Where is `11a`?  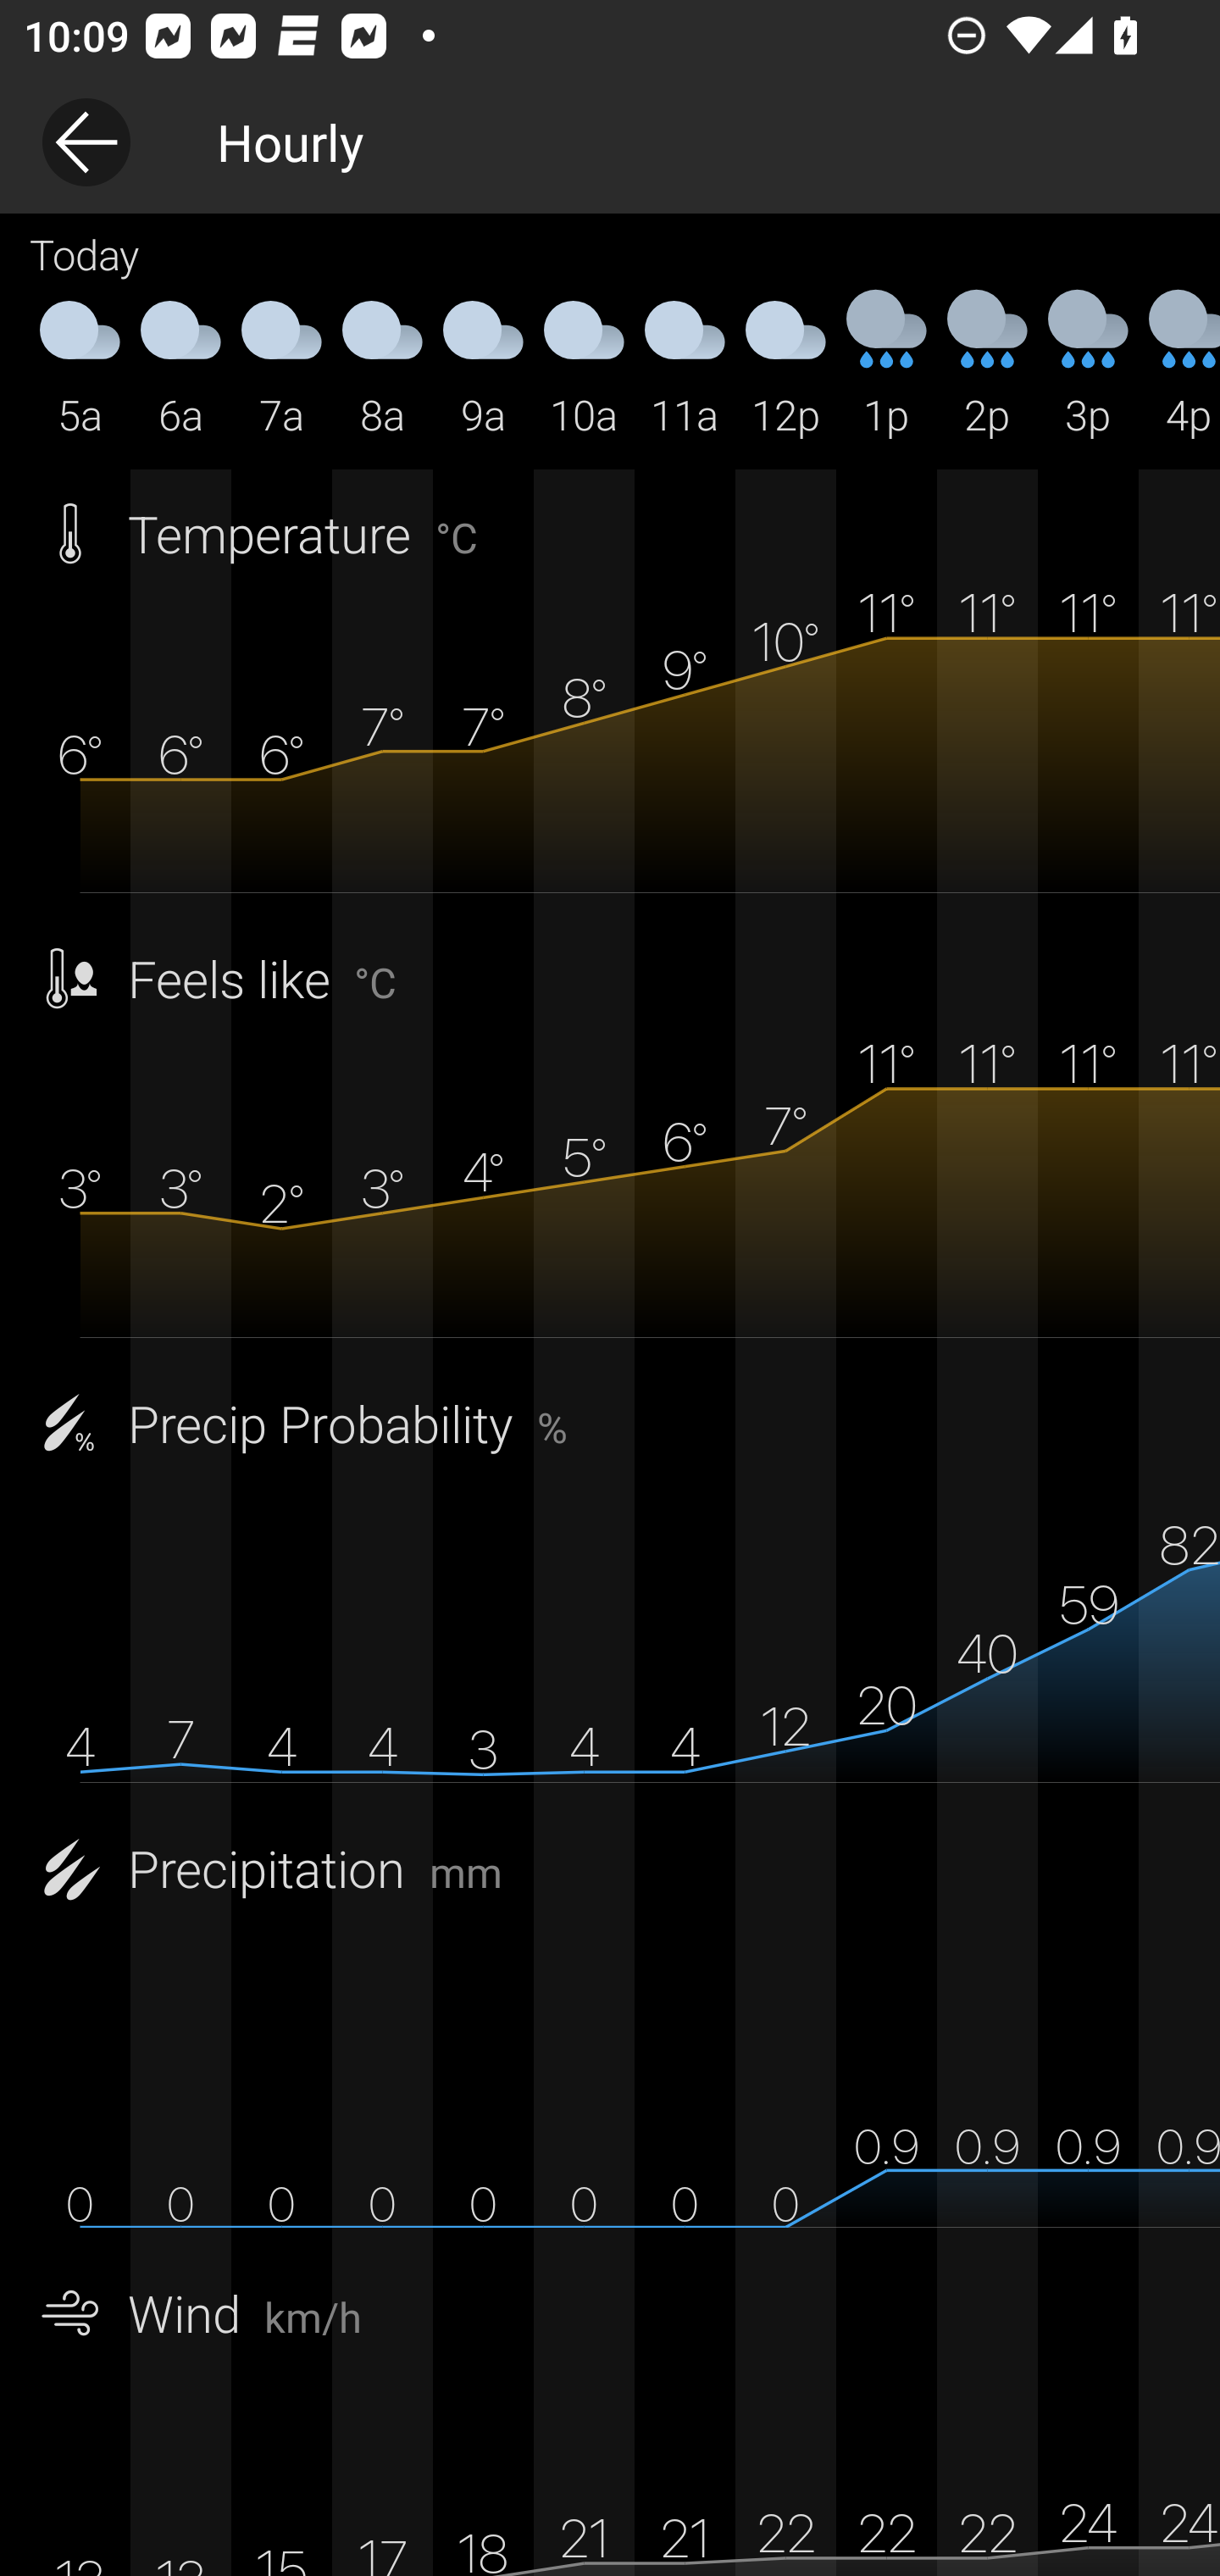 11a is located at coordinates (685, 365).